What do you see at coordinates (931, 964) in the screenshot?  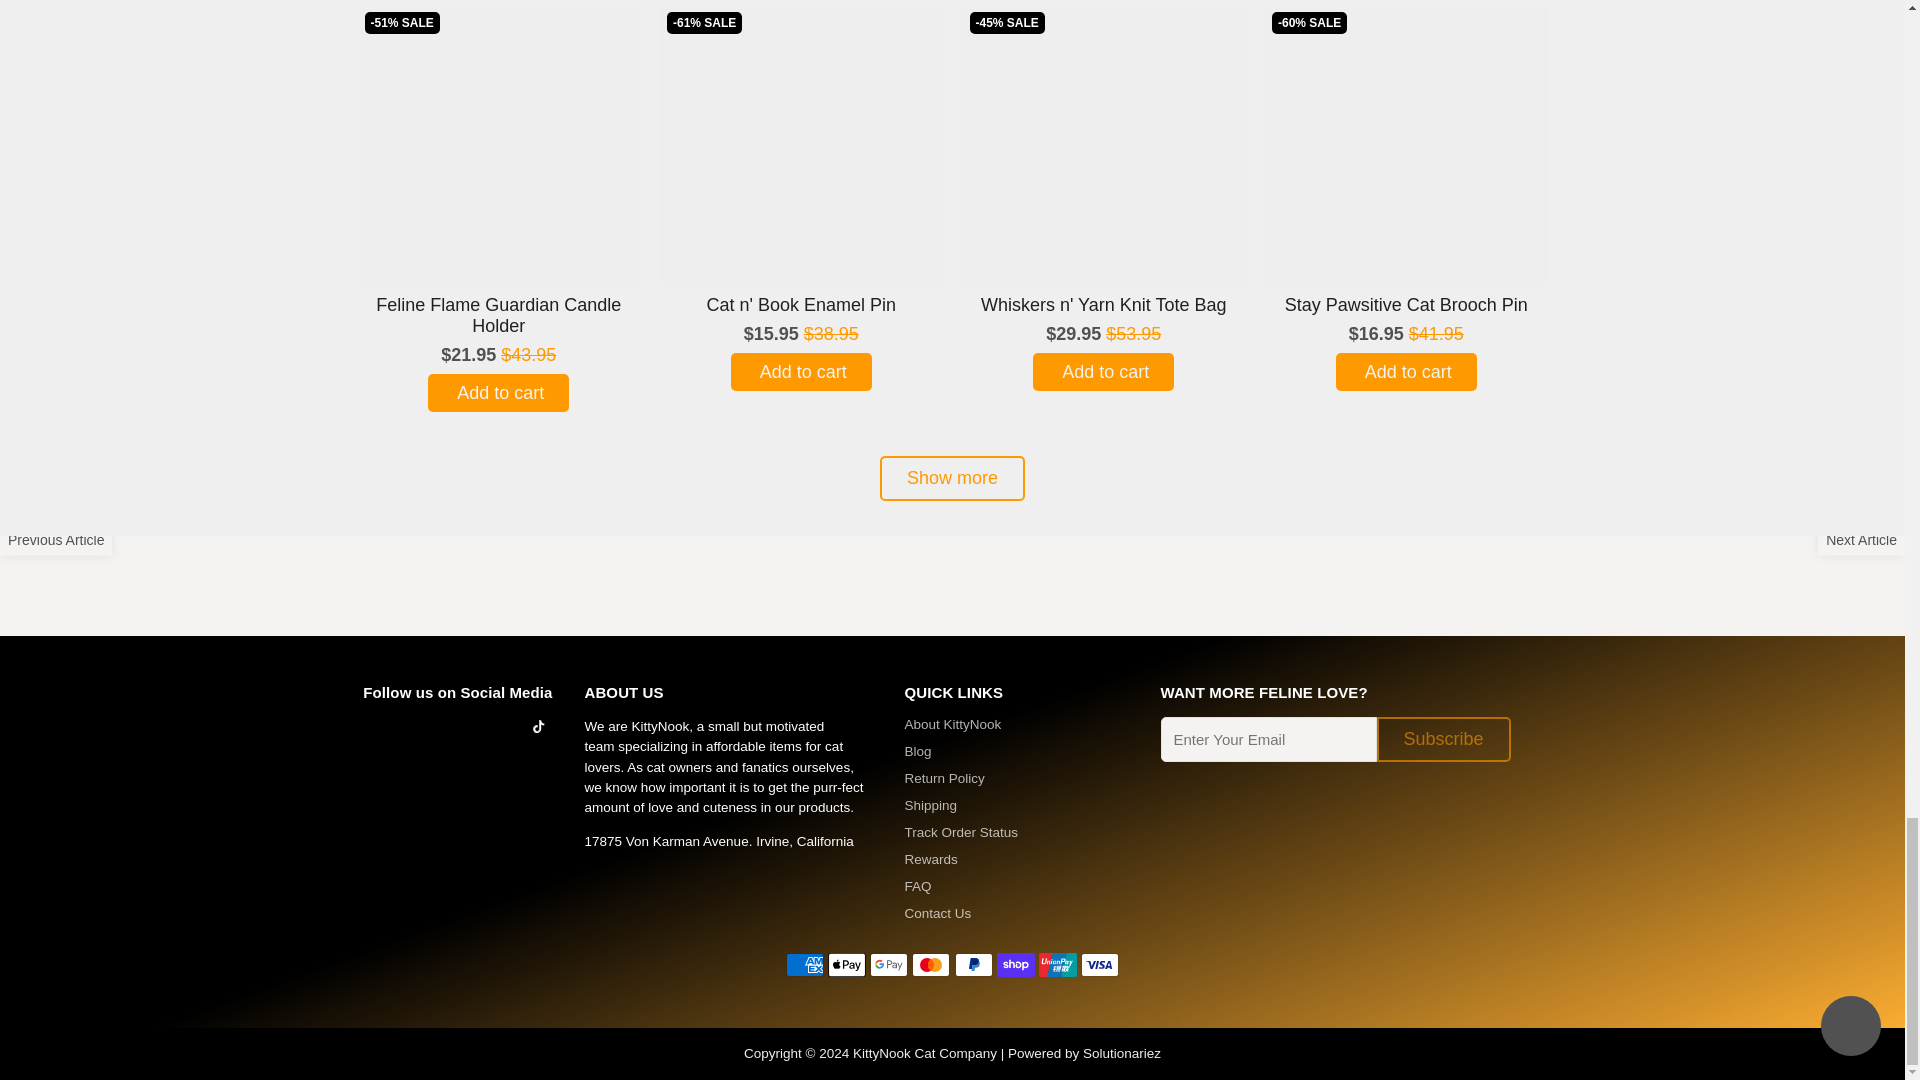 I see `Mastercard` at bounding box center [931, 964].